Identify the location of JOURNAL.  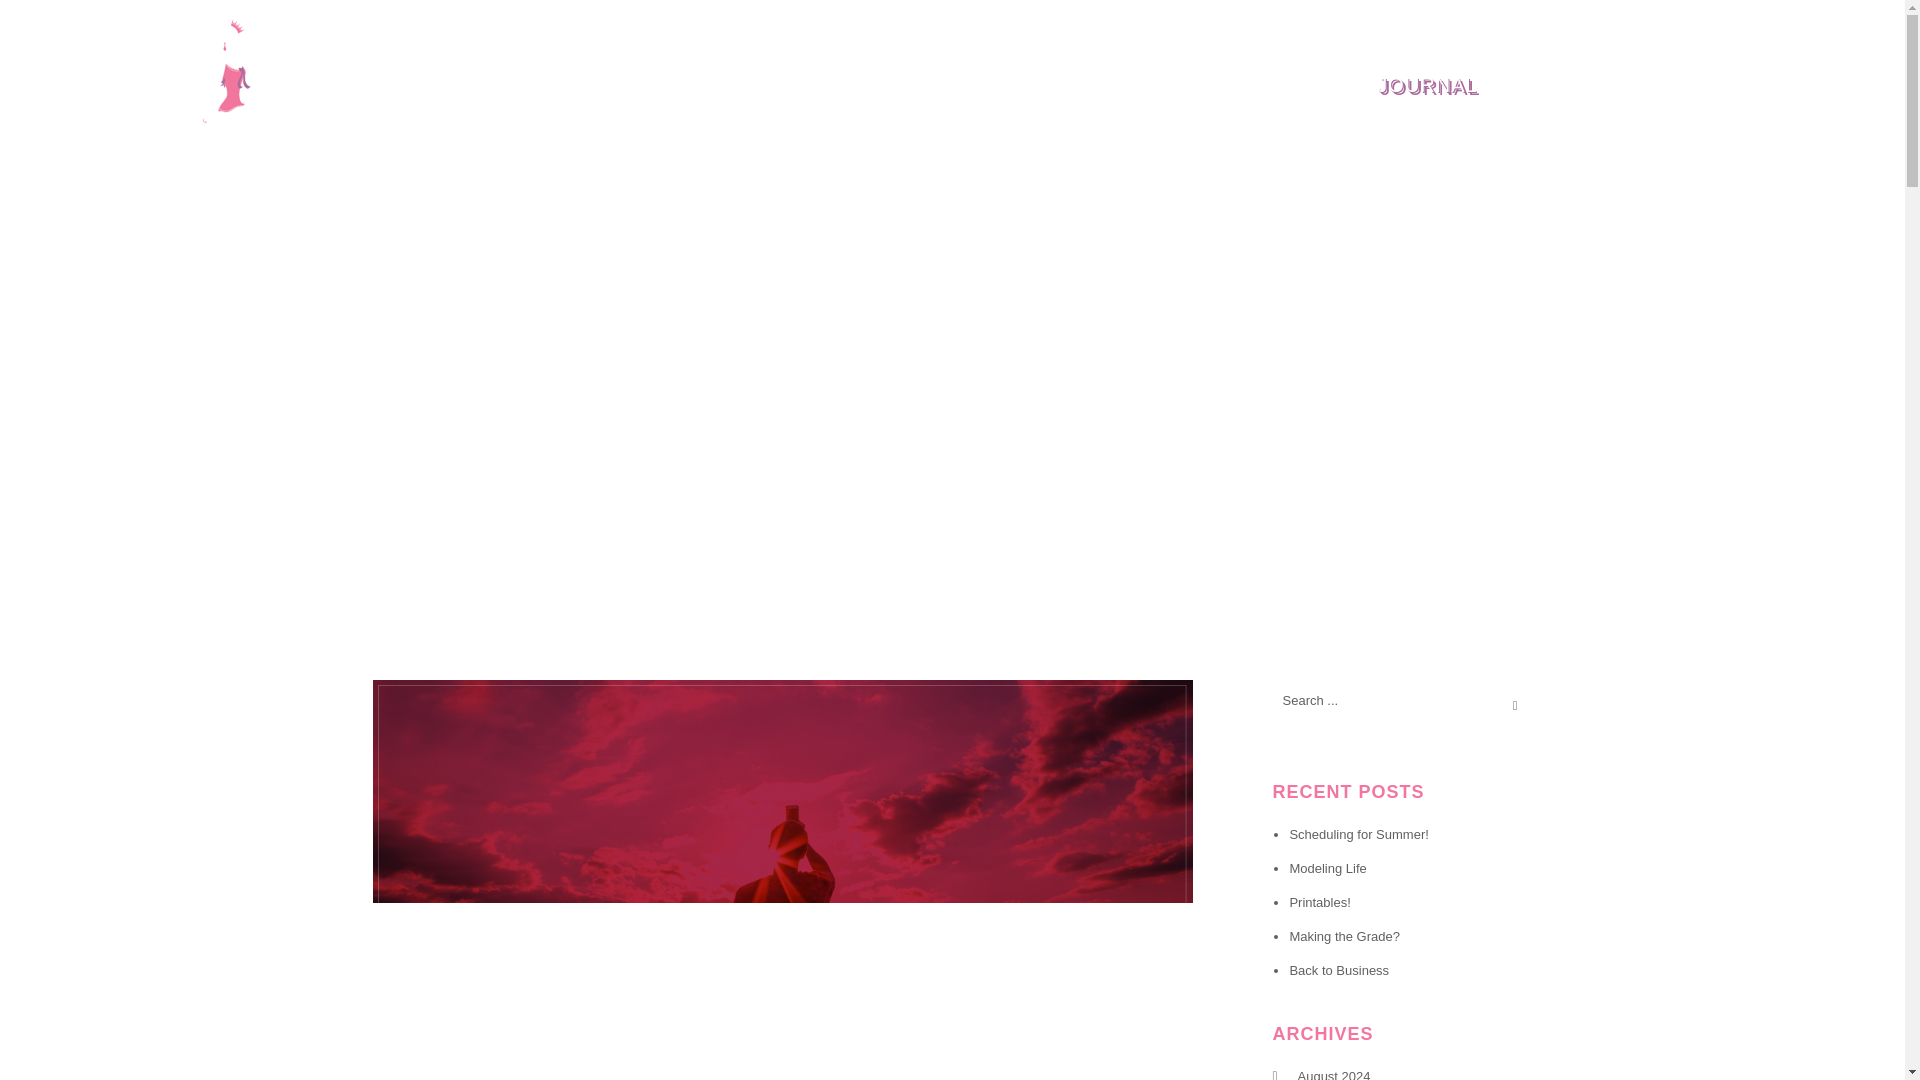
(1427, 86).